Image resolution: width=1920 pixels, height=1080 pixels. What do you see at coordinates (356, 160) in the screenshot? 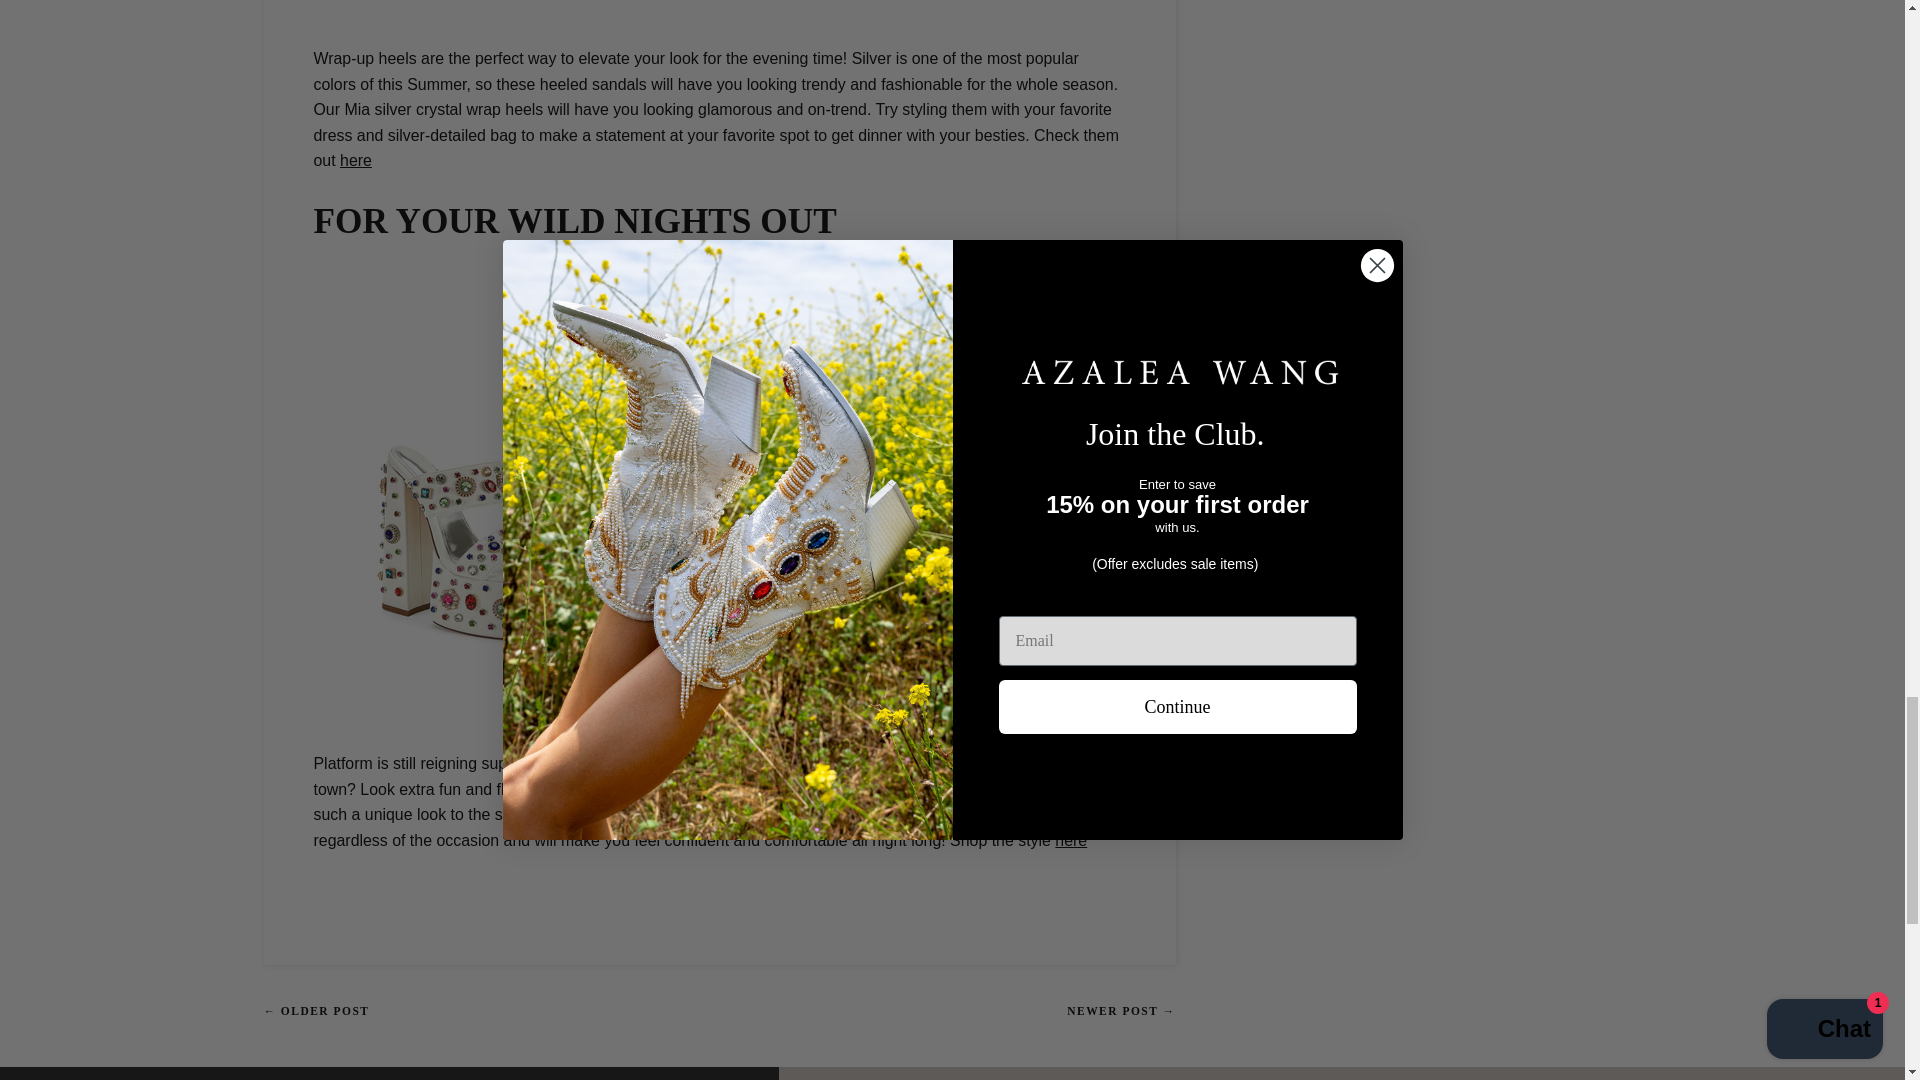
I see `MIA-SILVER CRYSTAL WRAP HEELED SANDAL` at bounding box center [356, 160].